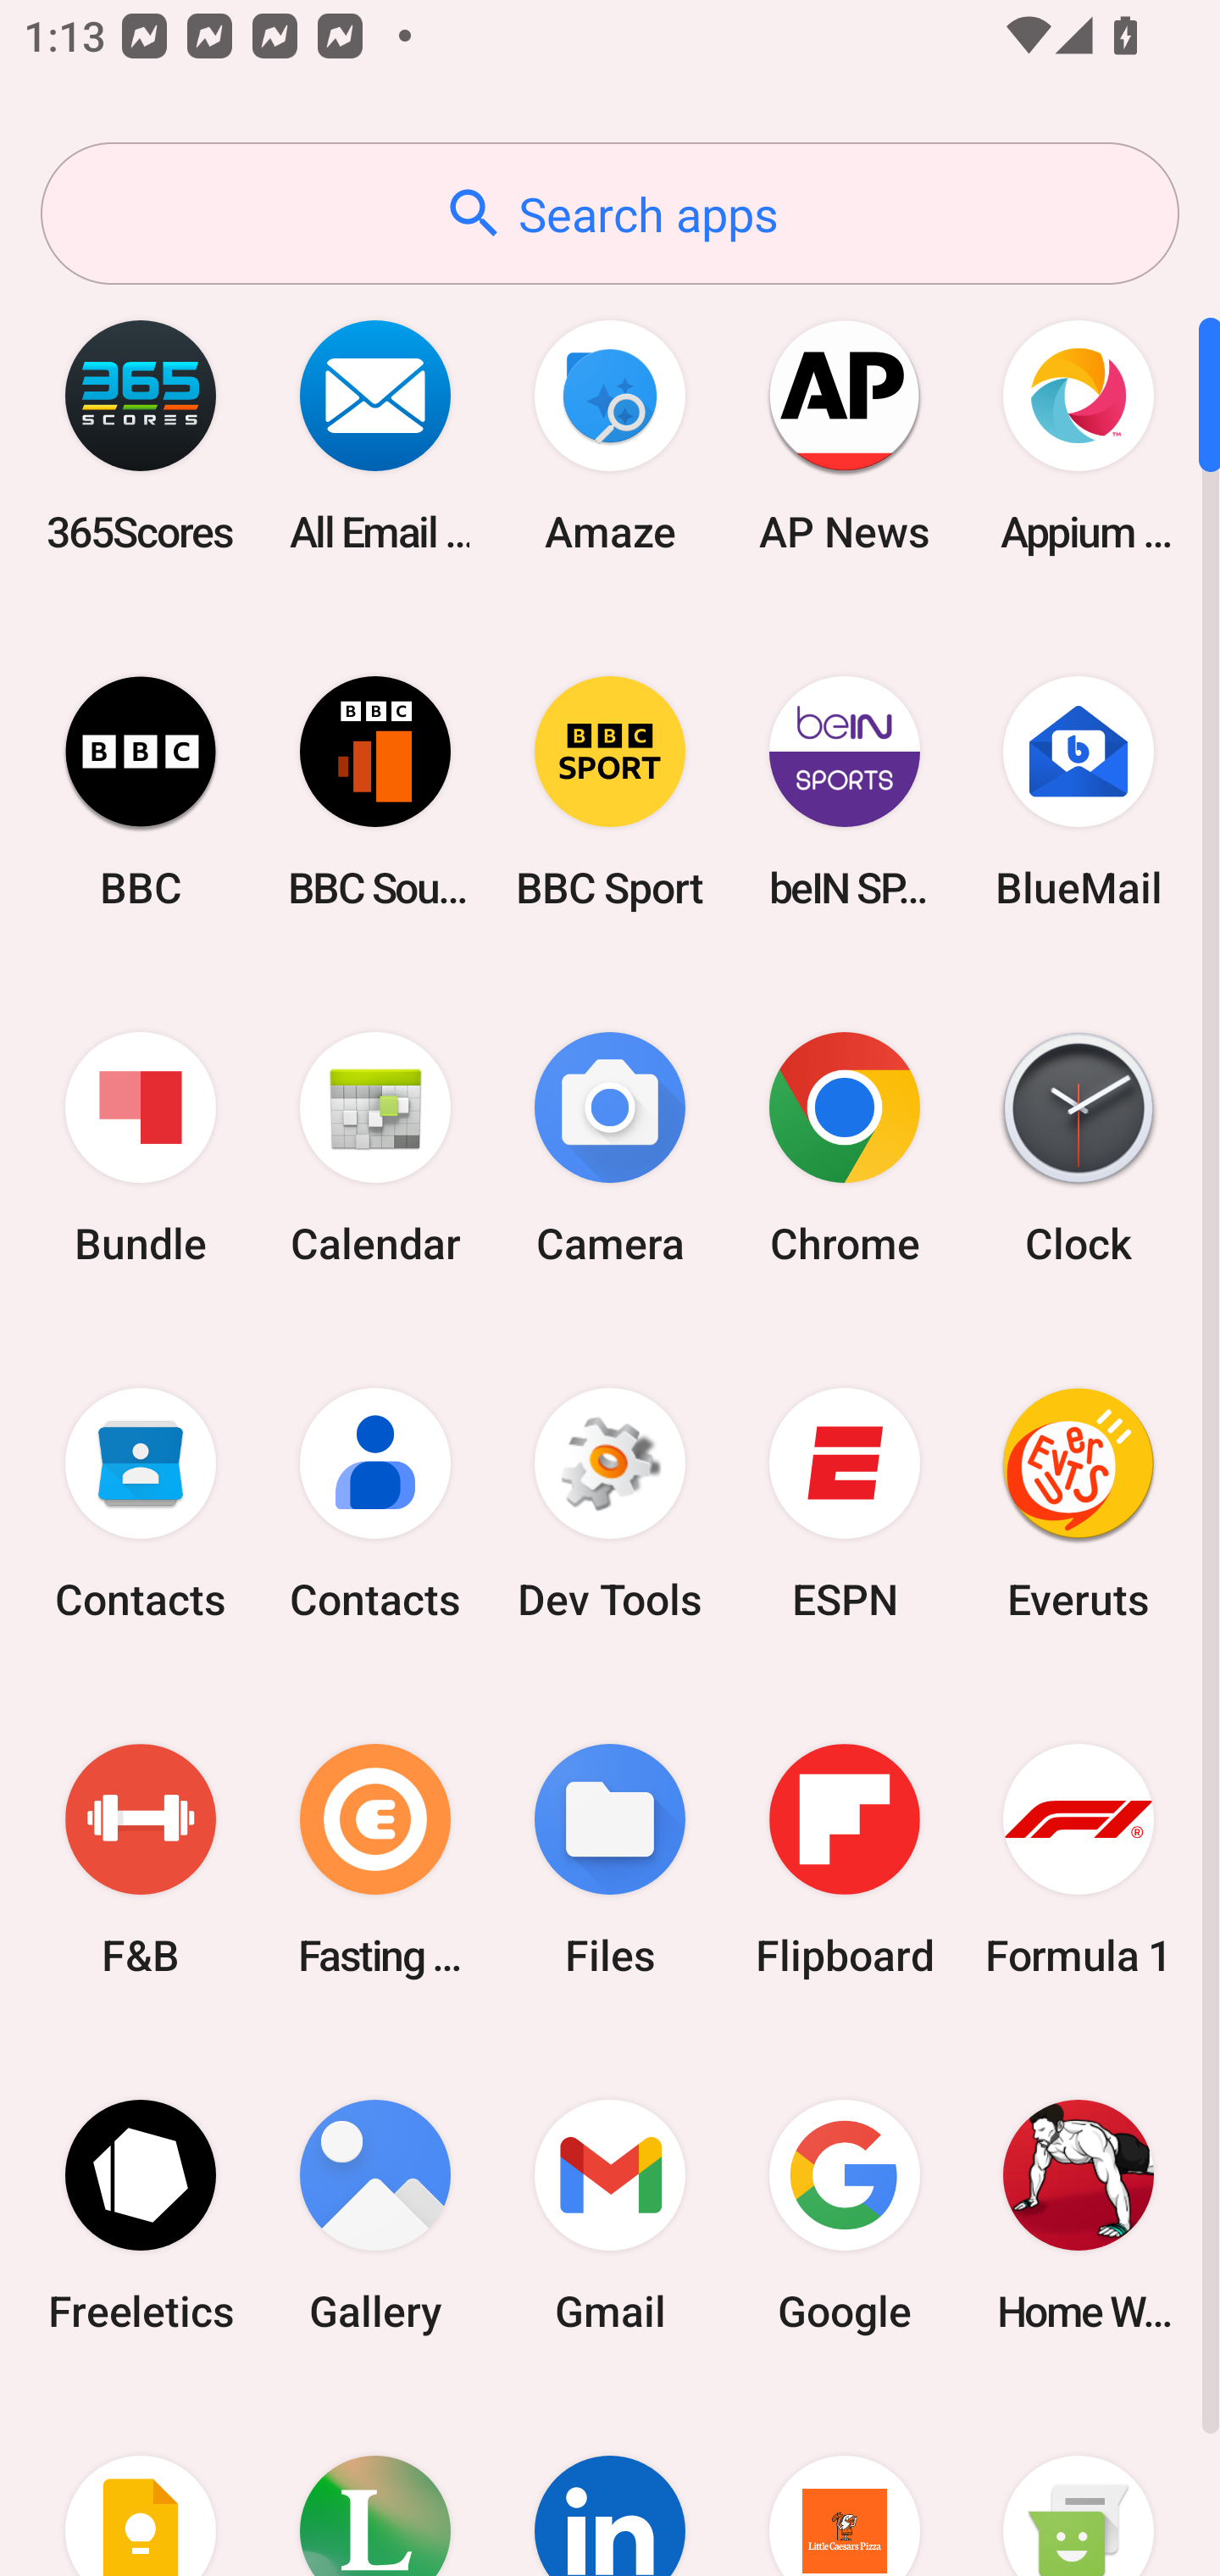 This screenshot has width=1220, height=2576. Describe the element at coordinates (844, 791) in the screenshot. I see `beIN SPORTS` at that location.